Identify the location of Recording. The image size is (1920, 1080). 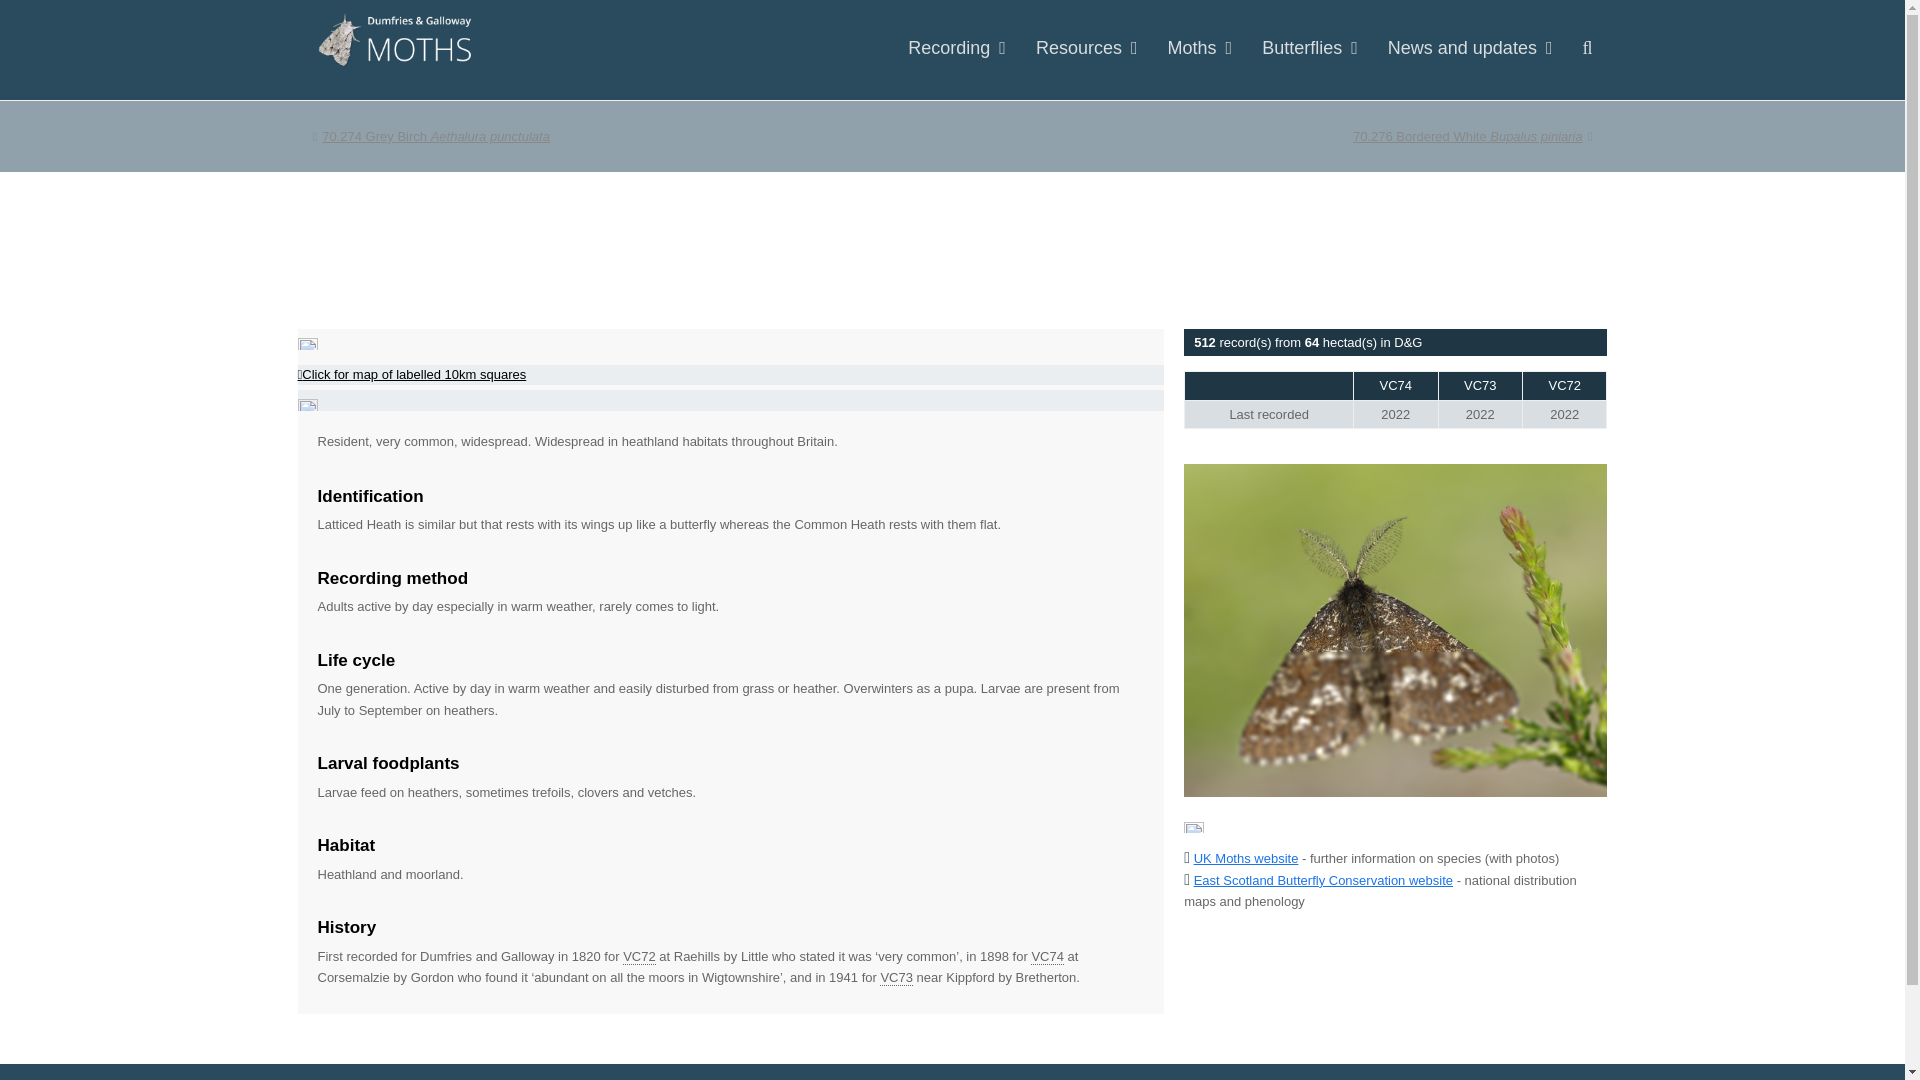
(430, 136).